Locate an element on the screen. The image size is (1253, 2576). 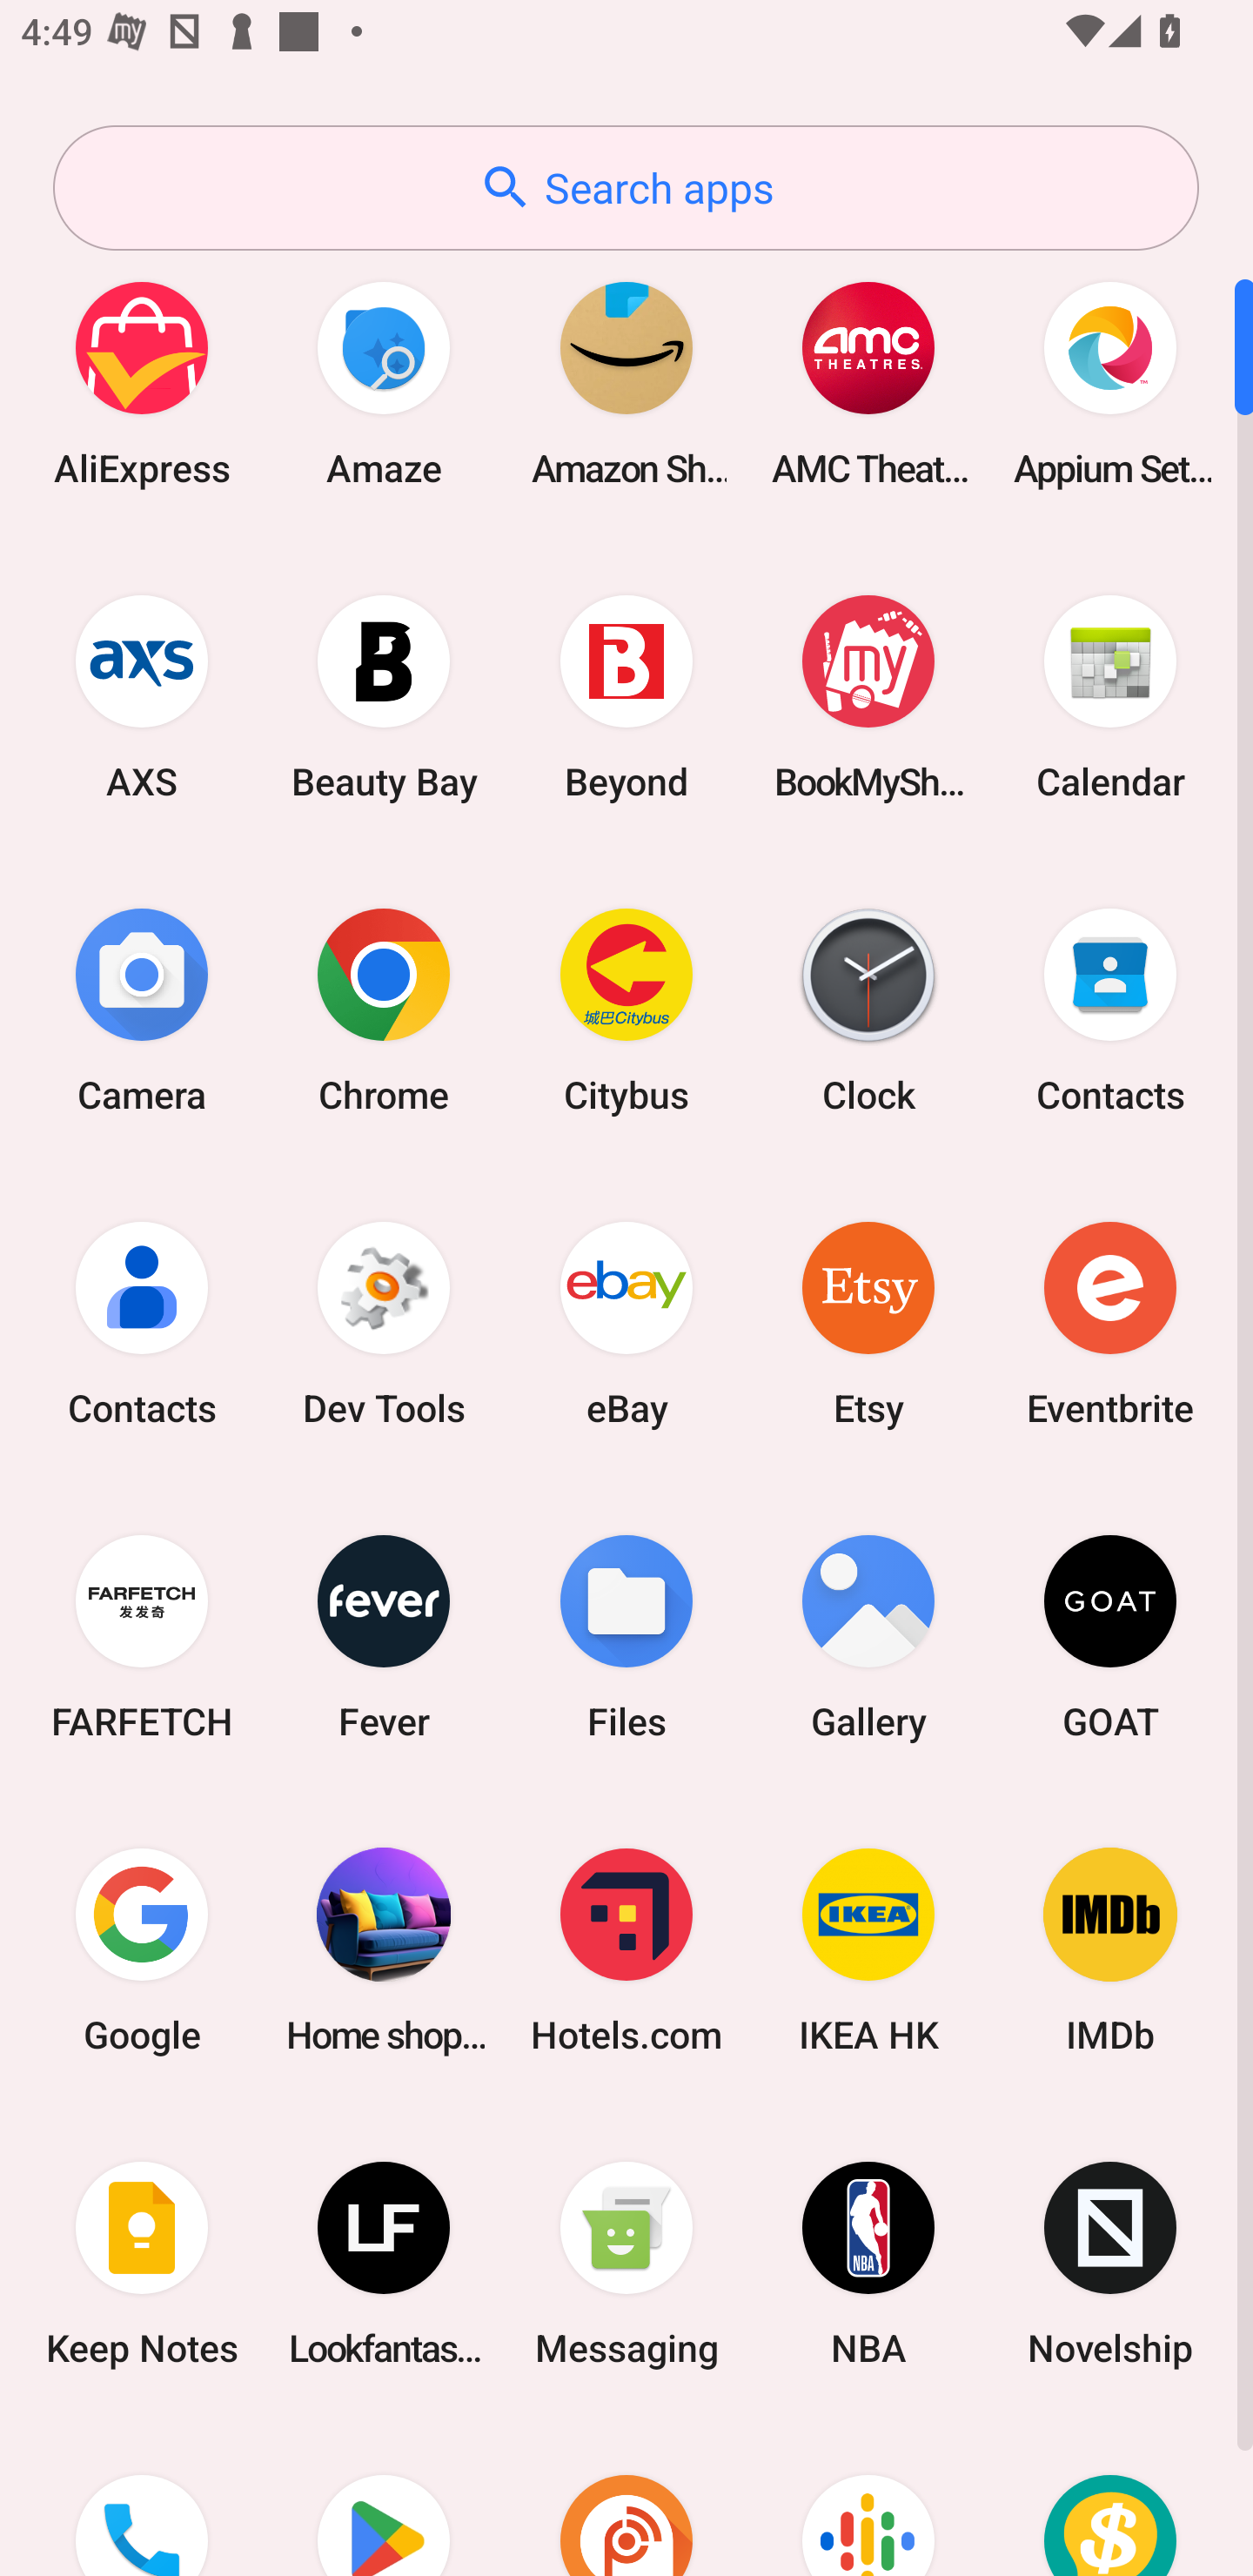
Podcasts is located at coordinates (868, 2499).